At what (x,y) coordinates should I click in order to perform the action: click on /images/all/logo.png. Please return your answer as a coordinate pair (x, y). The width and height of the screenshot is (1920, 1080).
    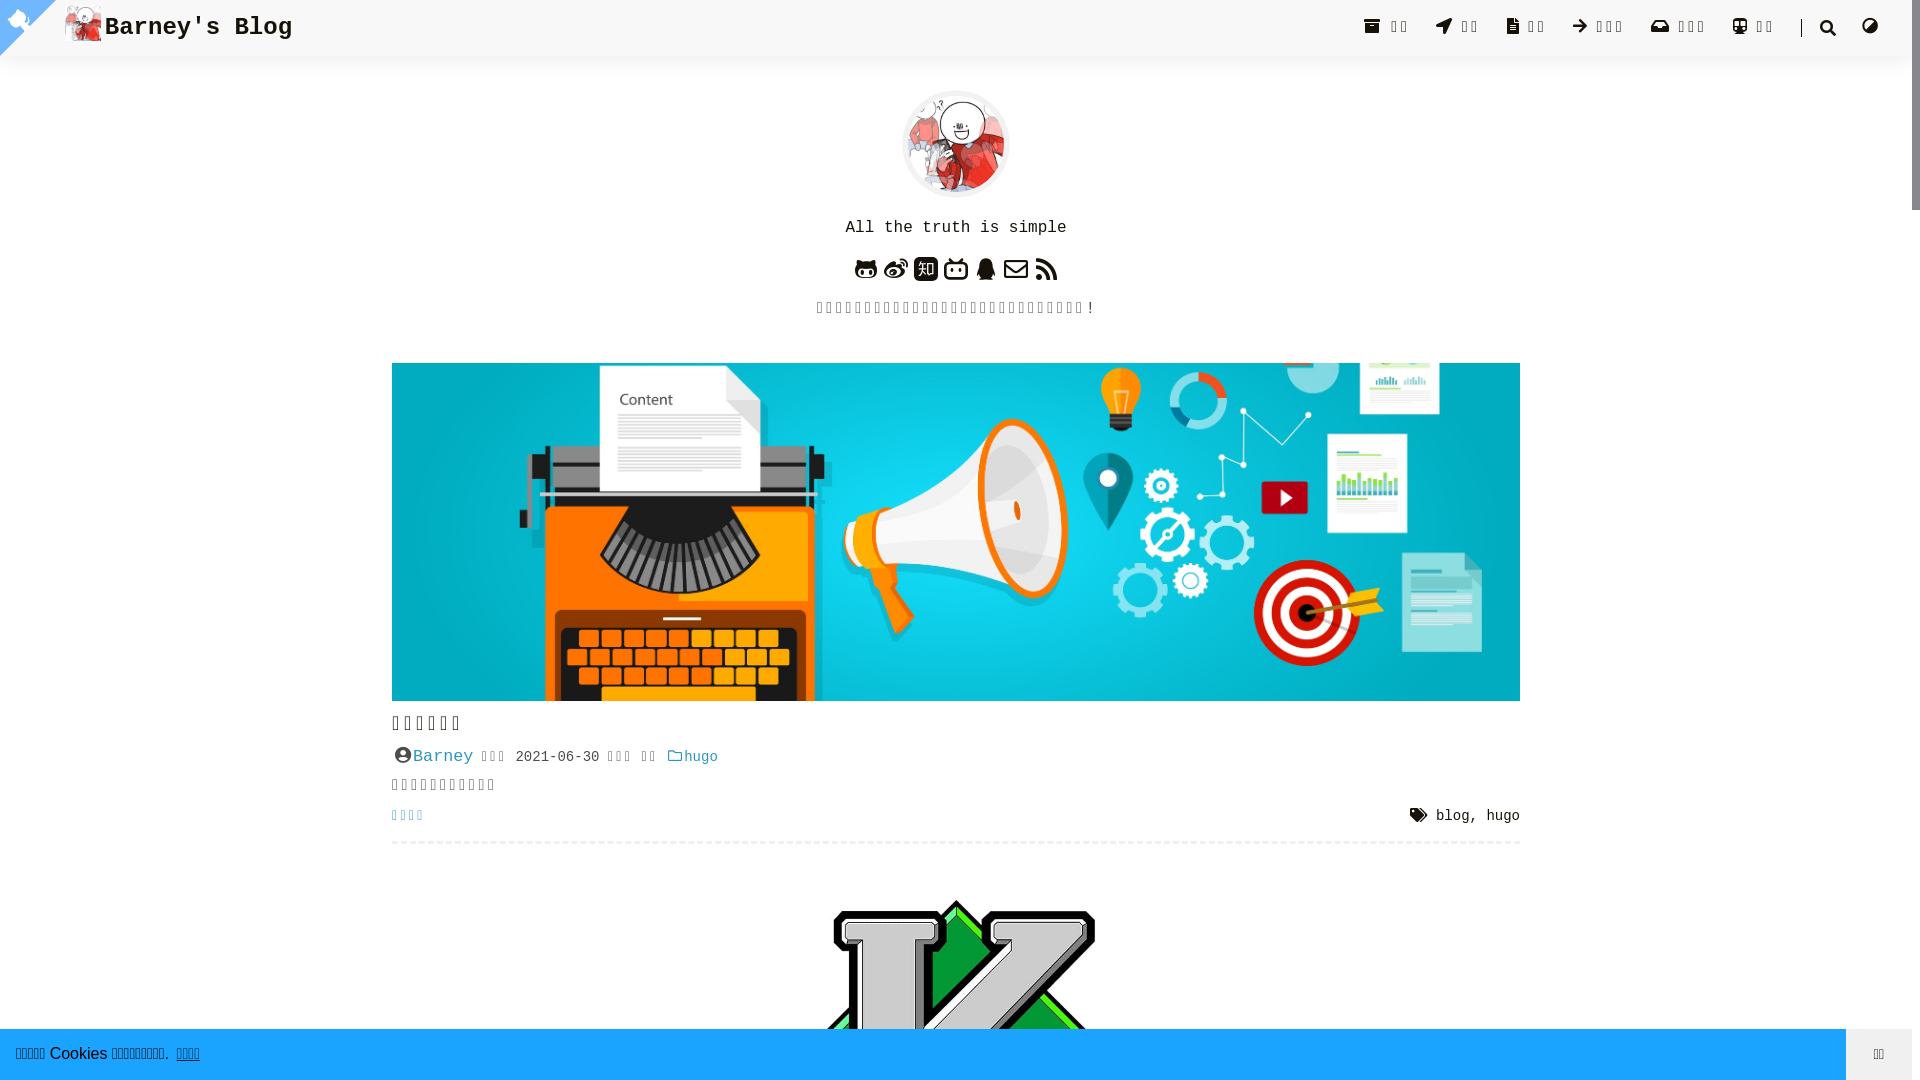
    Looking at the image, I should click on (85, 23).